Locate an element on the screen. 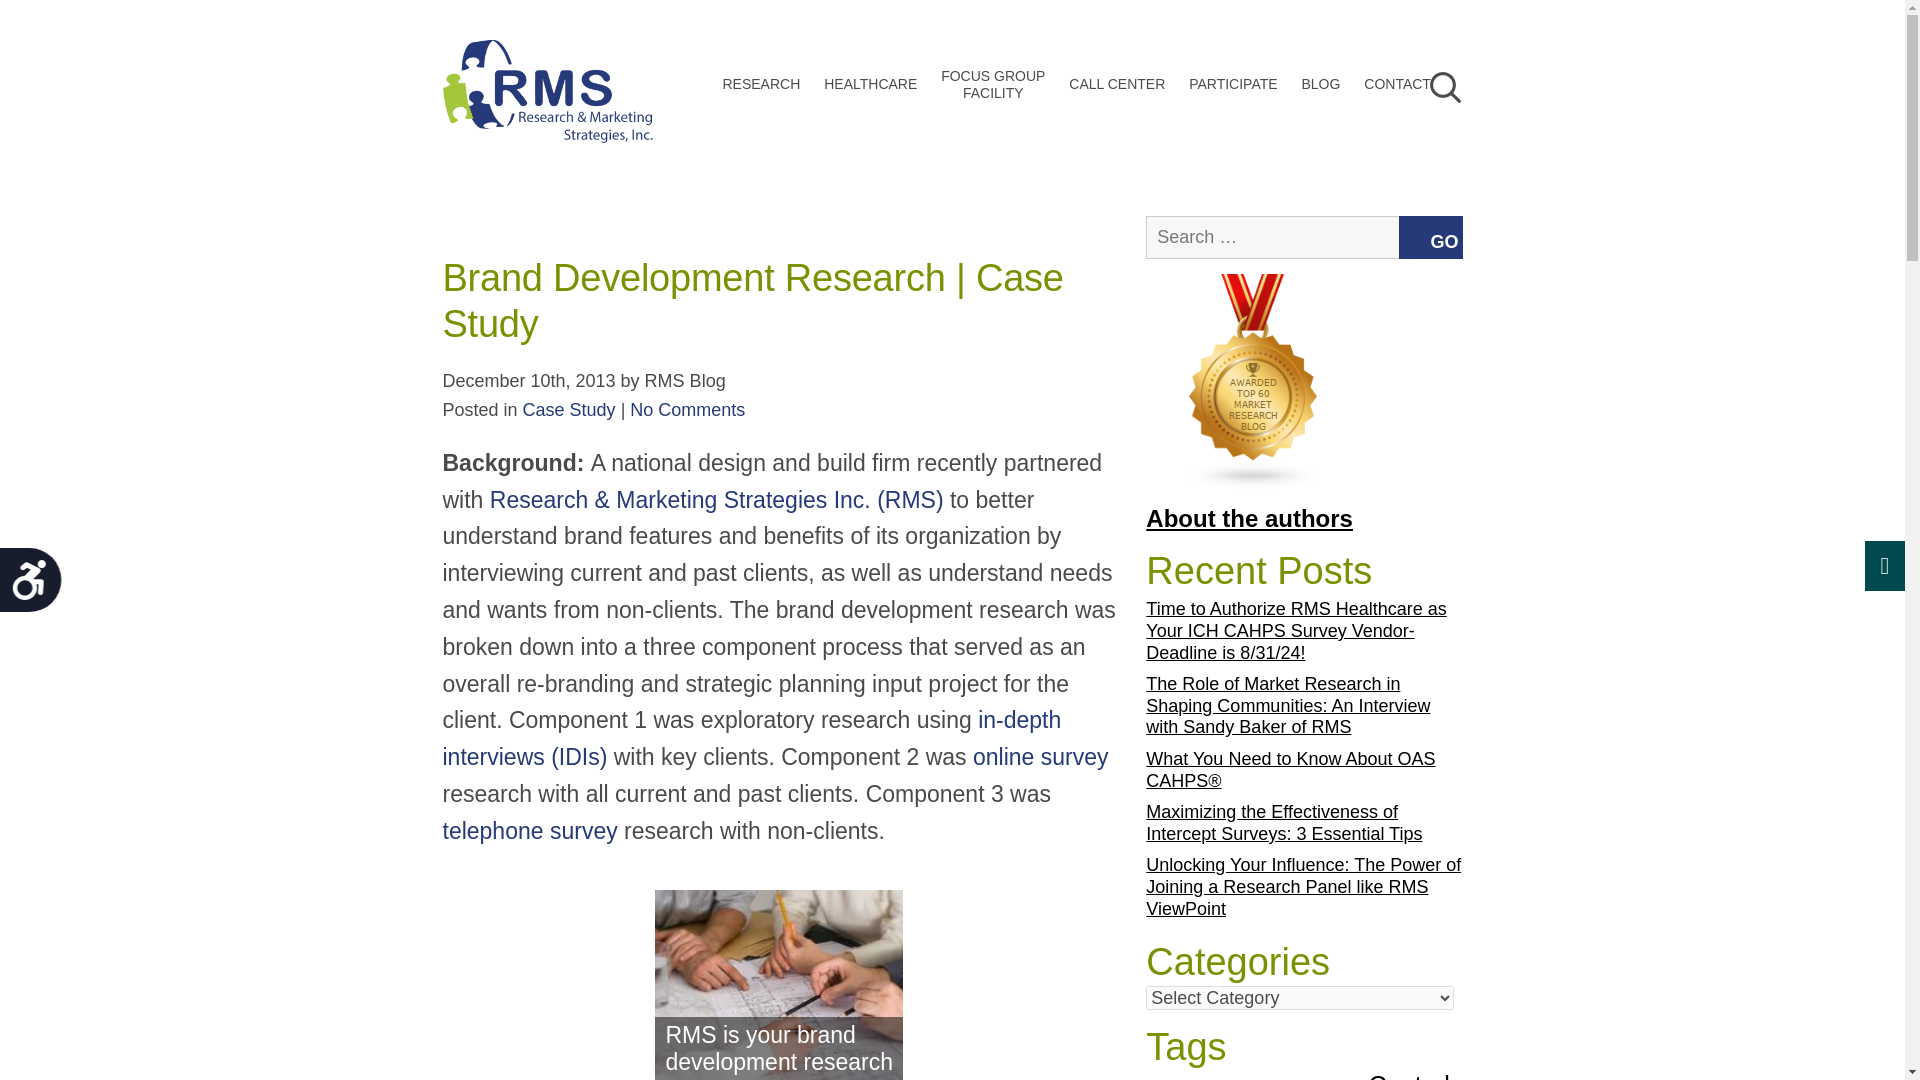  telephone survey is located at coordinates (528, 830).